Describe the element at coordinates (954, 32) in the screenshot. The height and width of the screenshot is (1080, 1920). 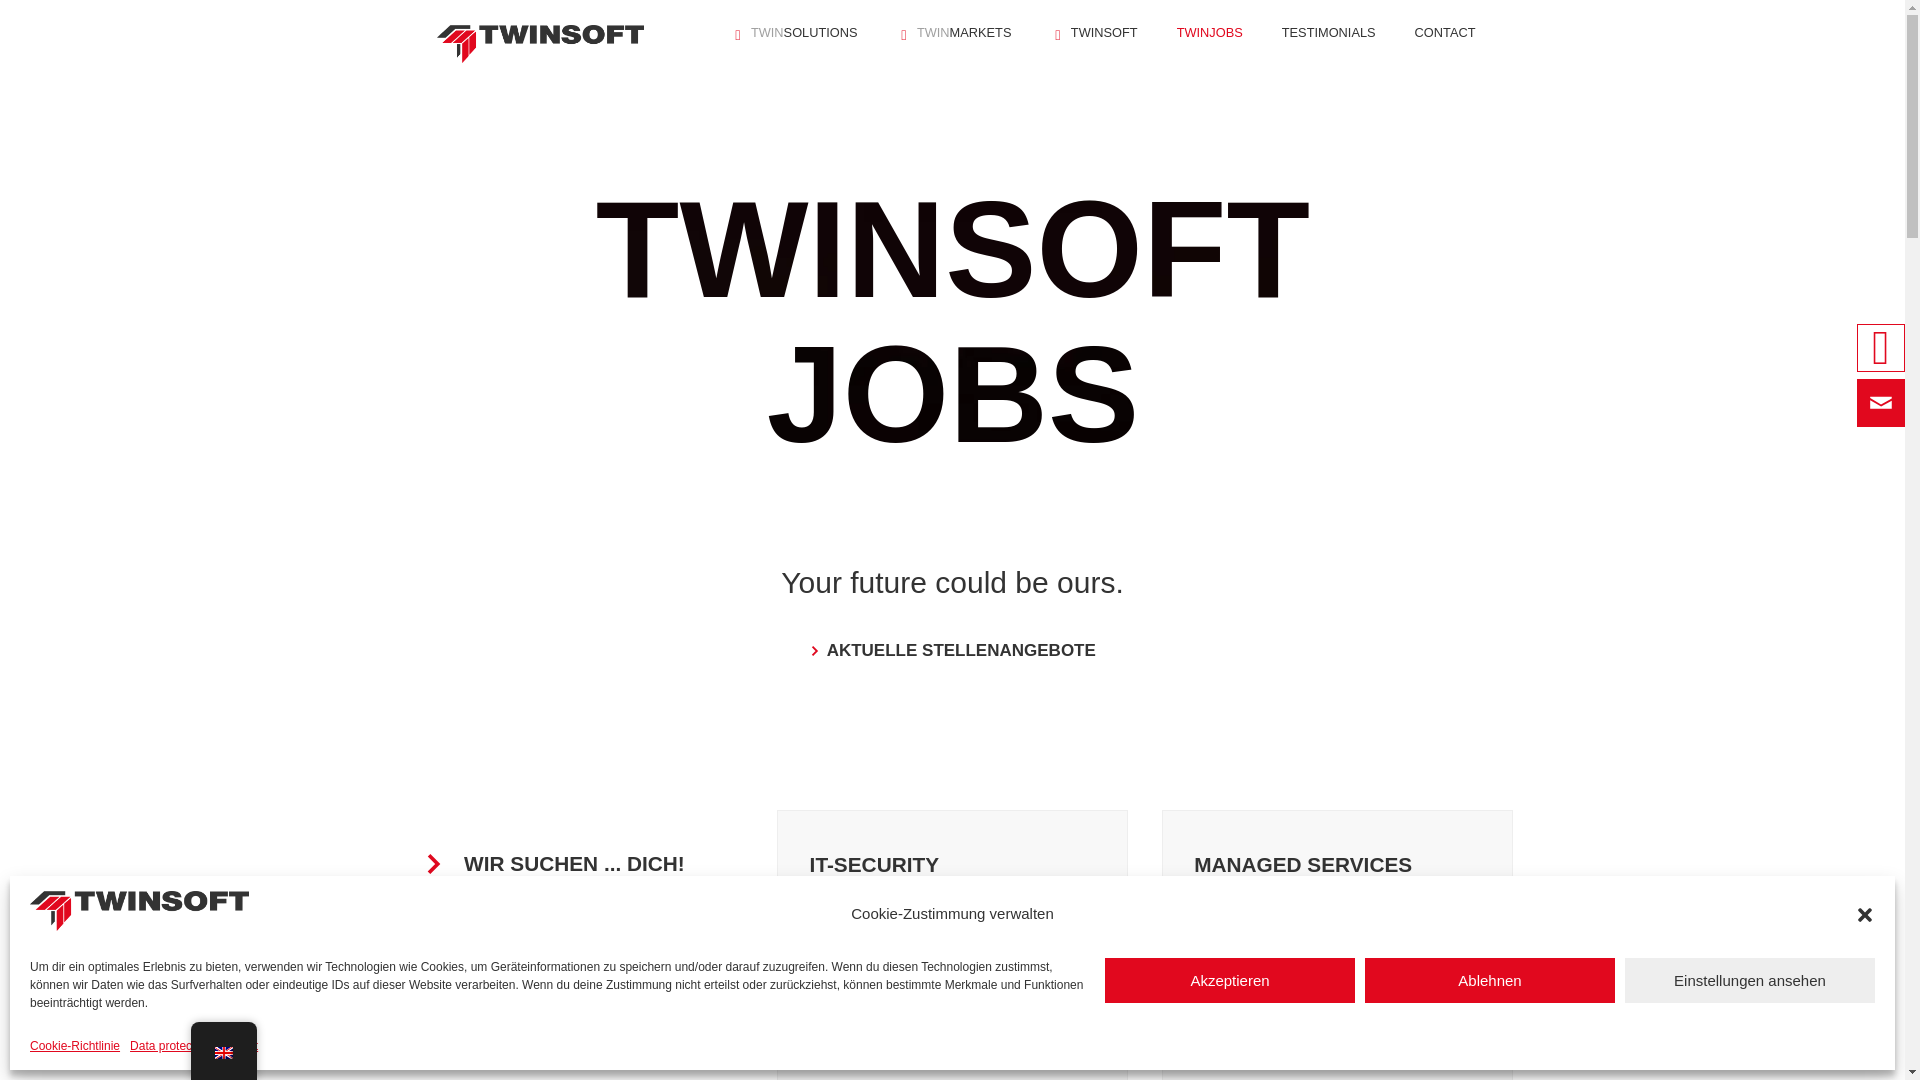
I see `TWINMARKETS` at that location.